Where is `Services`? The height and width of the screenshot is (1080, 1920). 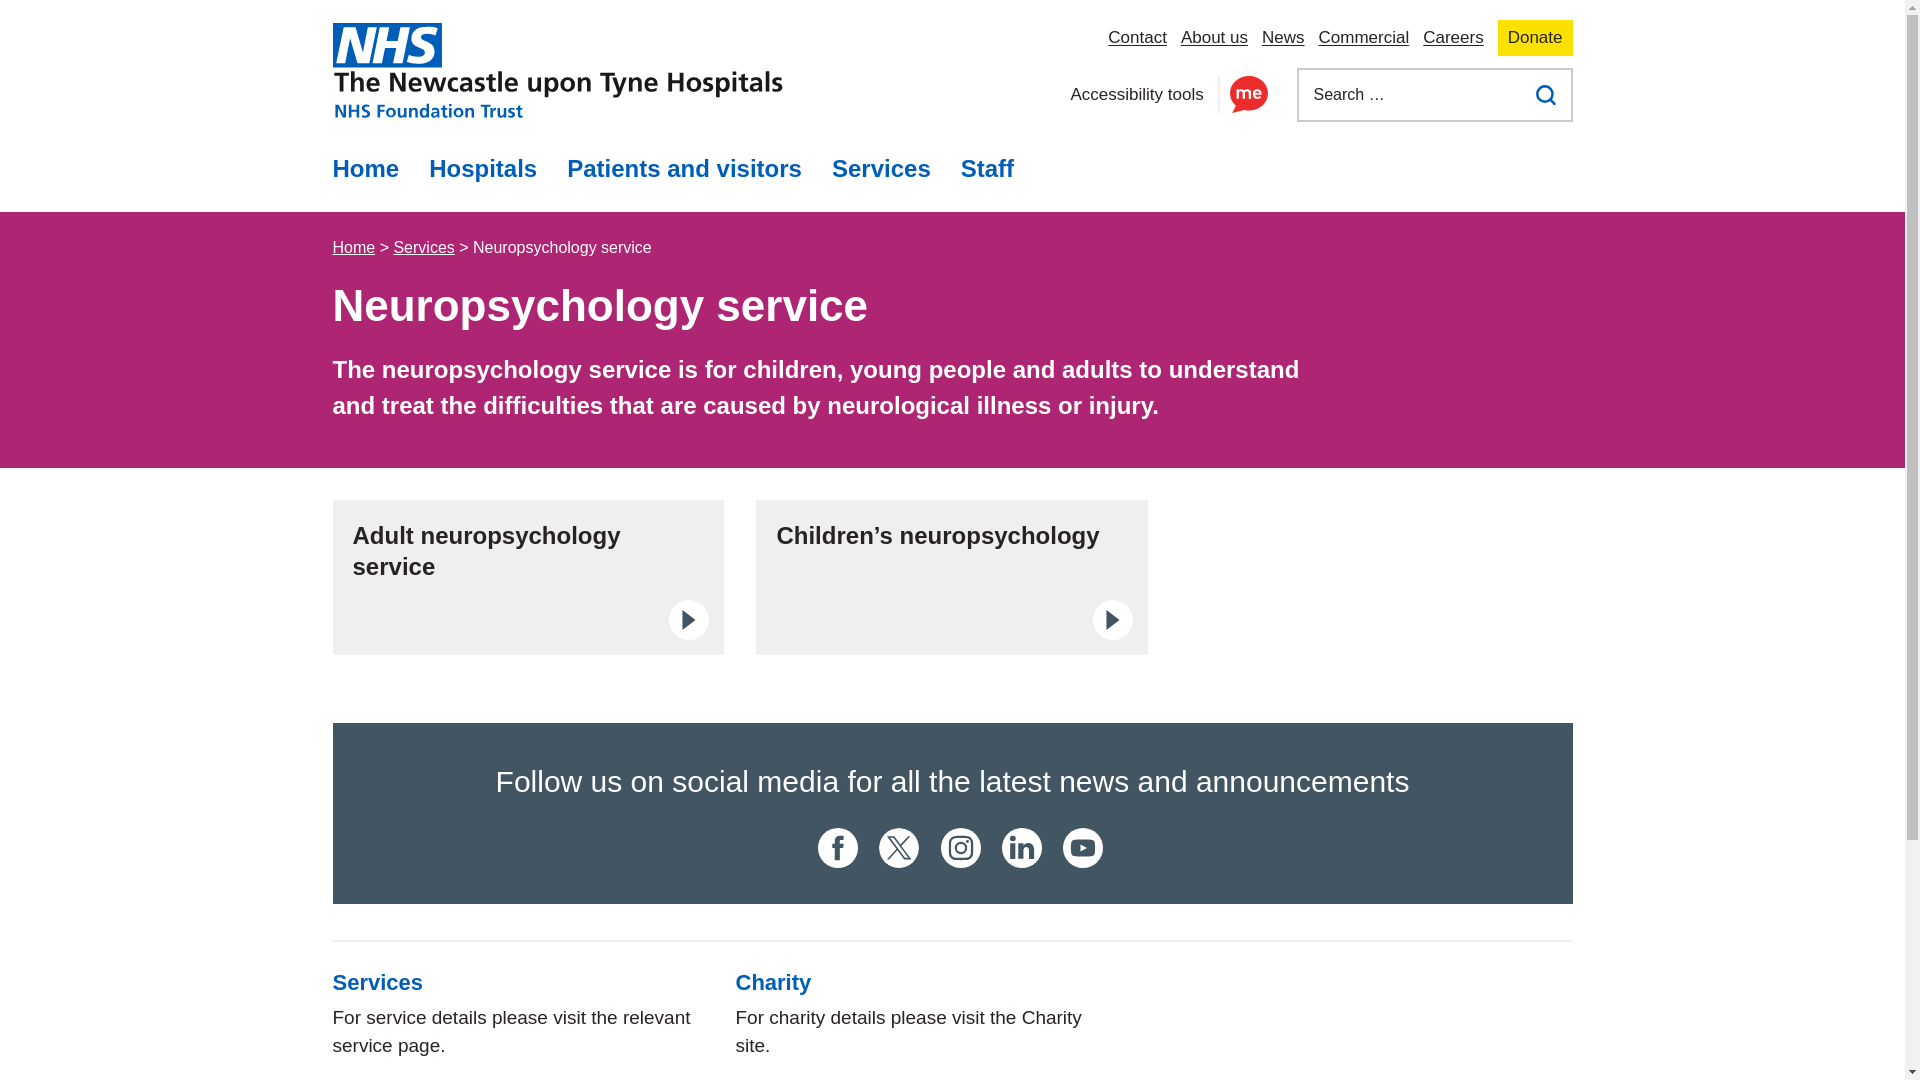 Services is located at coordinates (882, 168).